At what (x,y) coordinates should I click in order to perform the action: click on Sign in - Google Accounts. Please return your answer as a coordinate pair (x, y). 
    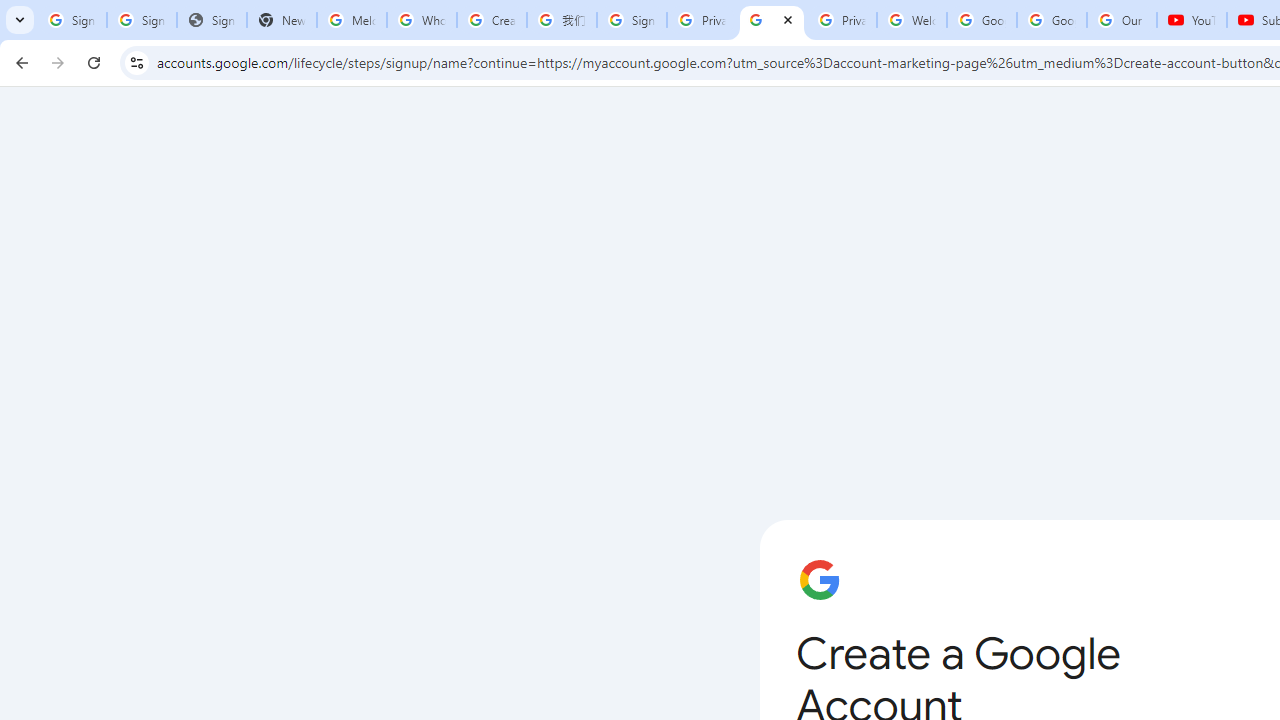
    Looking at the image, I should click on (631, 20).